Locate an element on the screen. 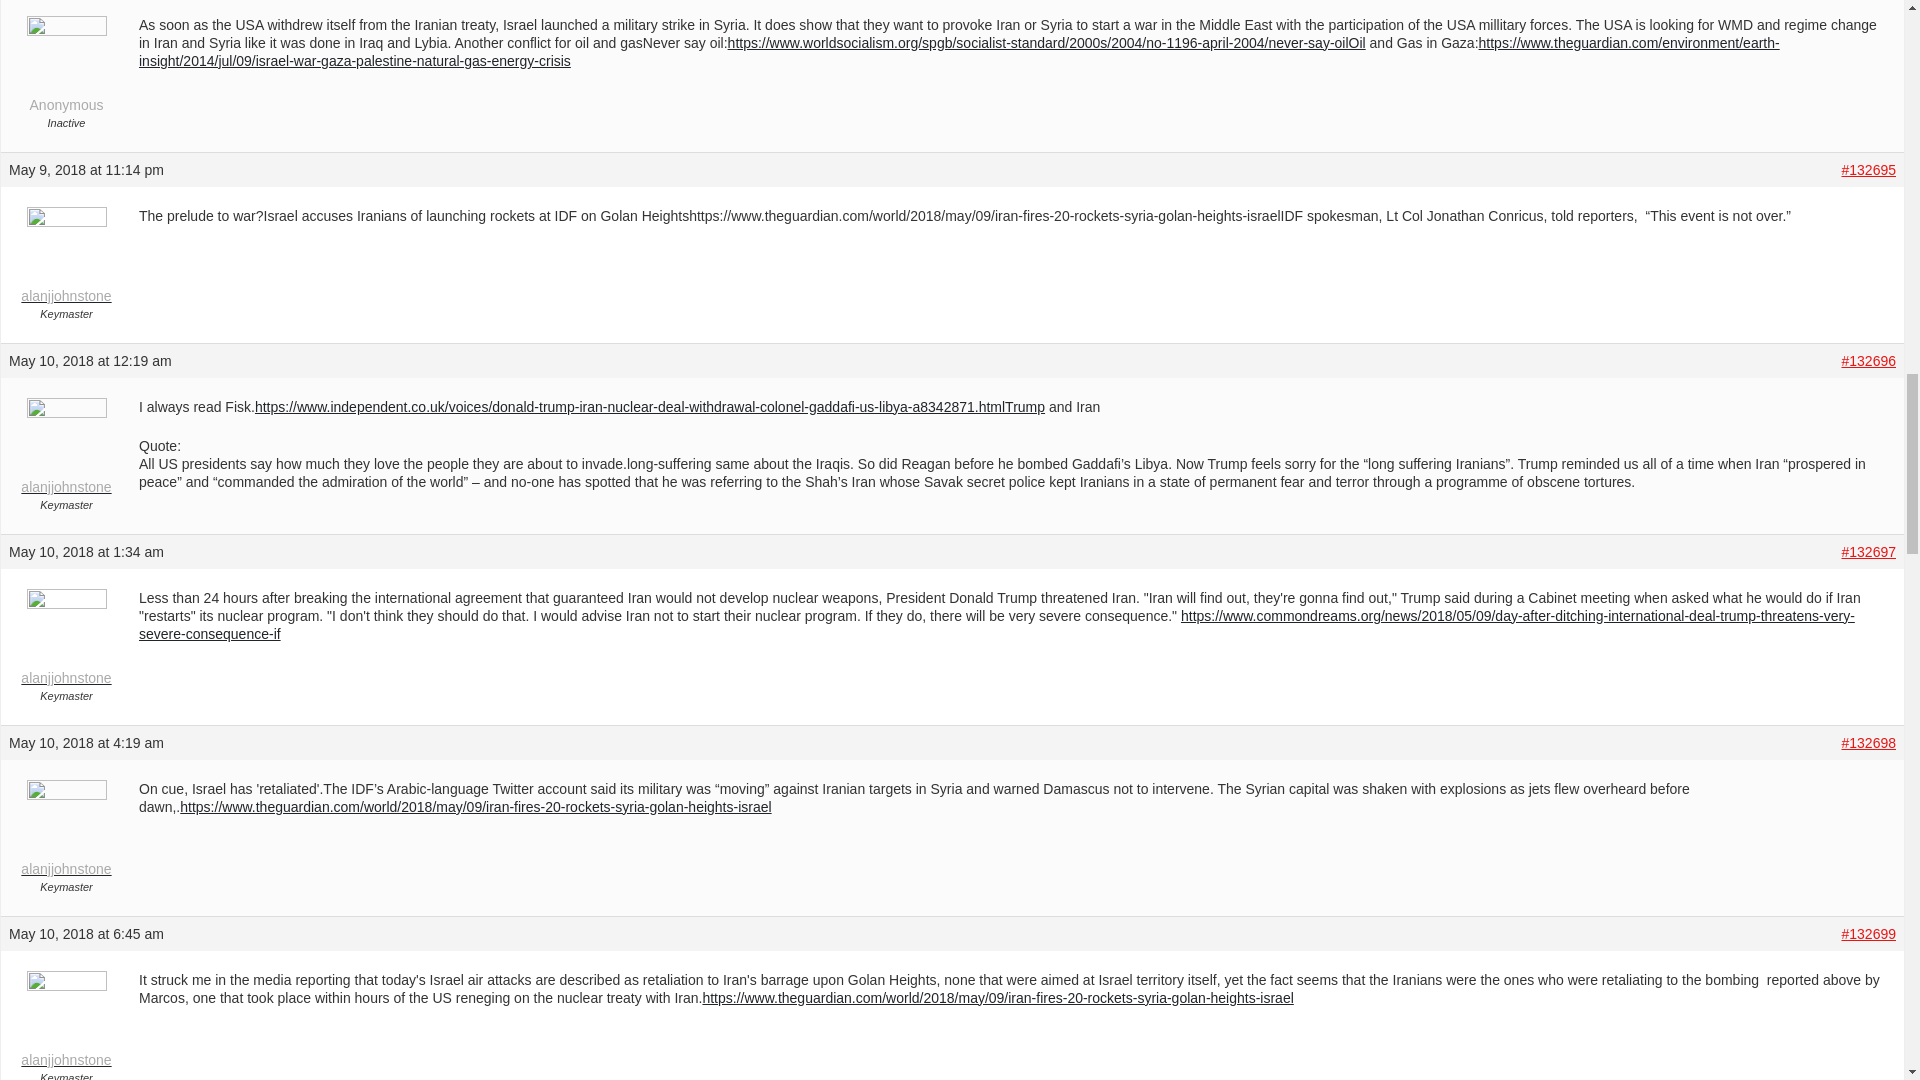 Image resolution: width=1920 pixels, height=1080 pixels. View alanjjohnstone's profile is located at coordinates (66, 450).